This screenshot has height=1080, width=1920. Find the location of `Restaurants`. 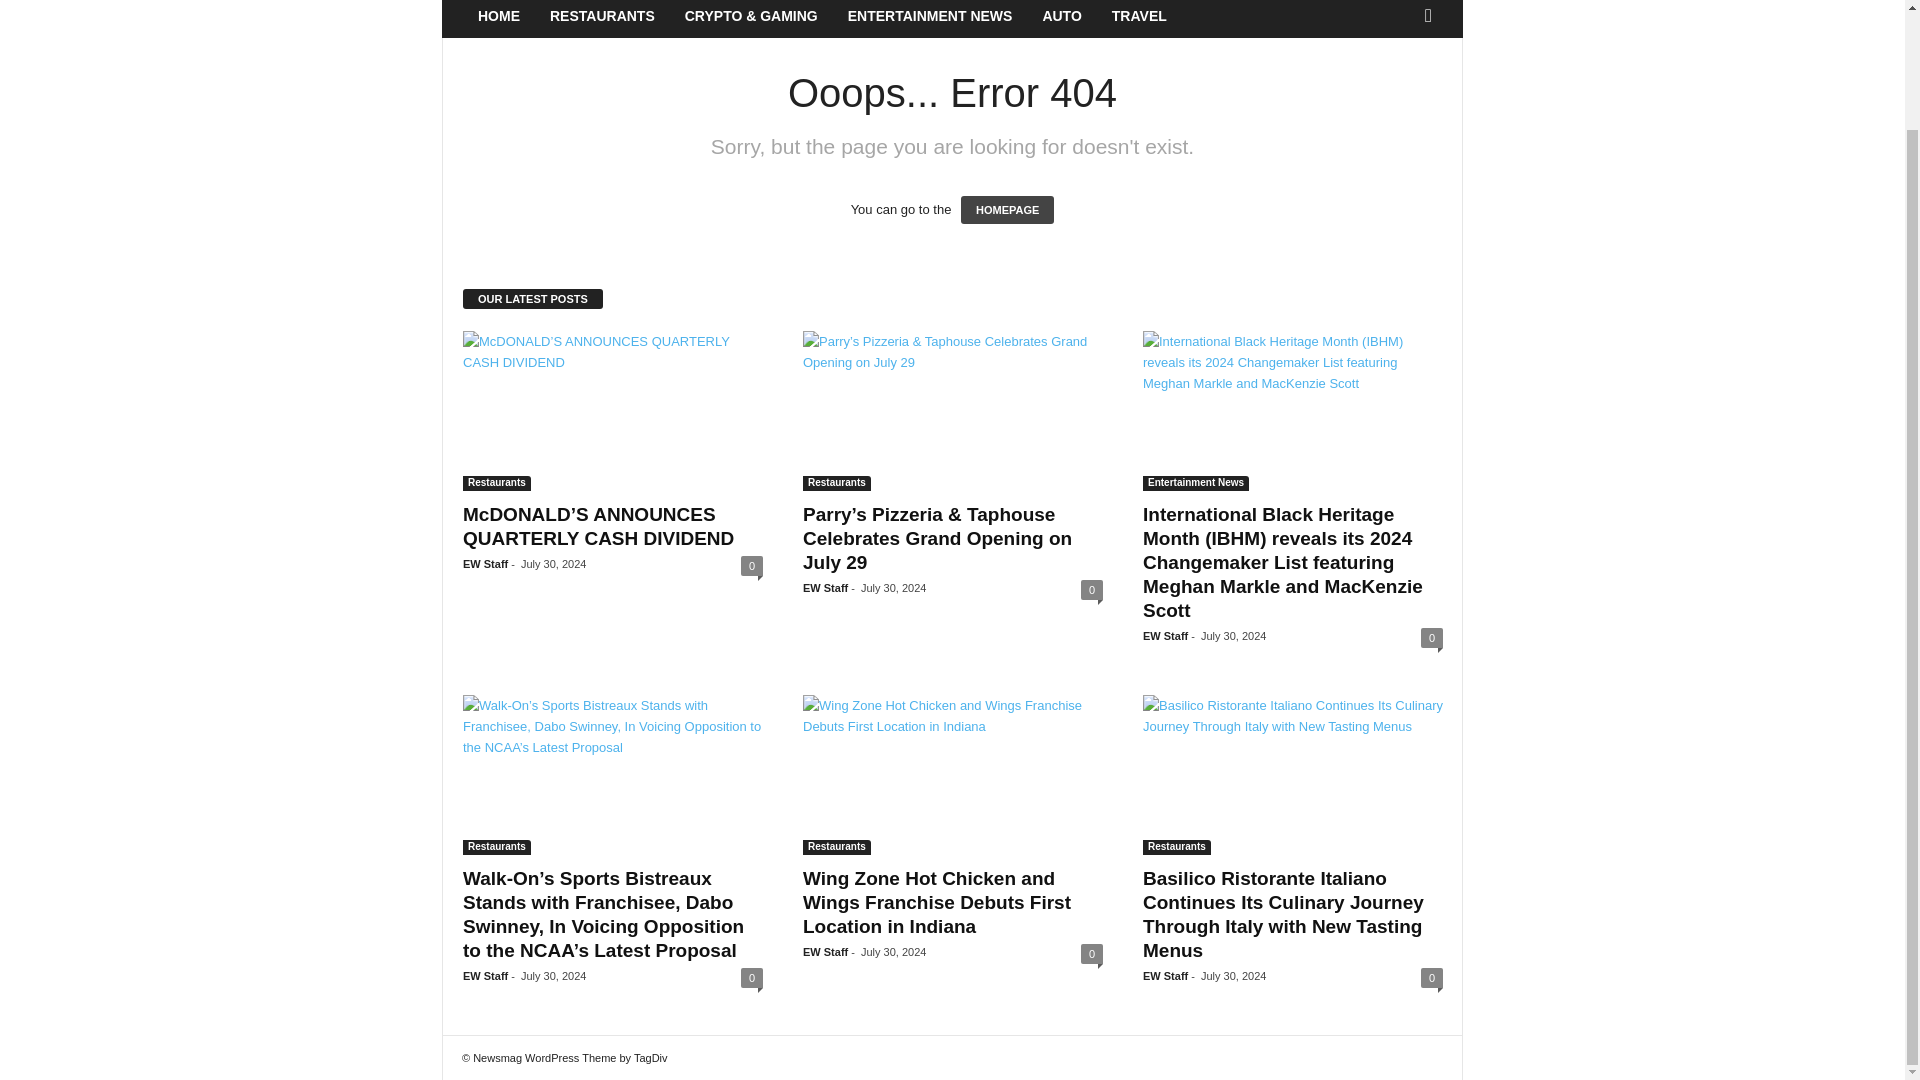

Restaurants is located at coordinates (496, 484).